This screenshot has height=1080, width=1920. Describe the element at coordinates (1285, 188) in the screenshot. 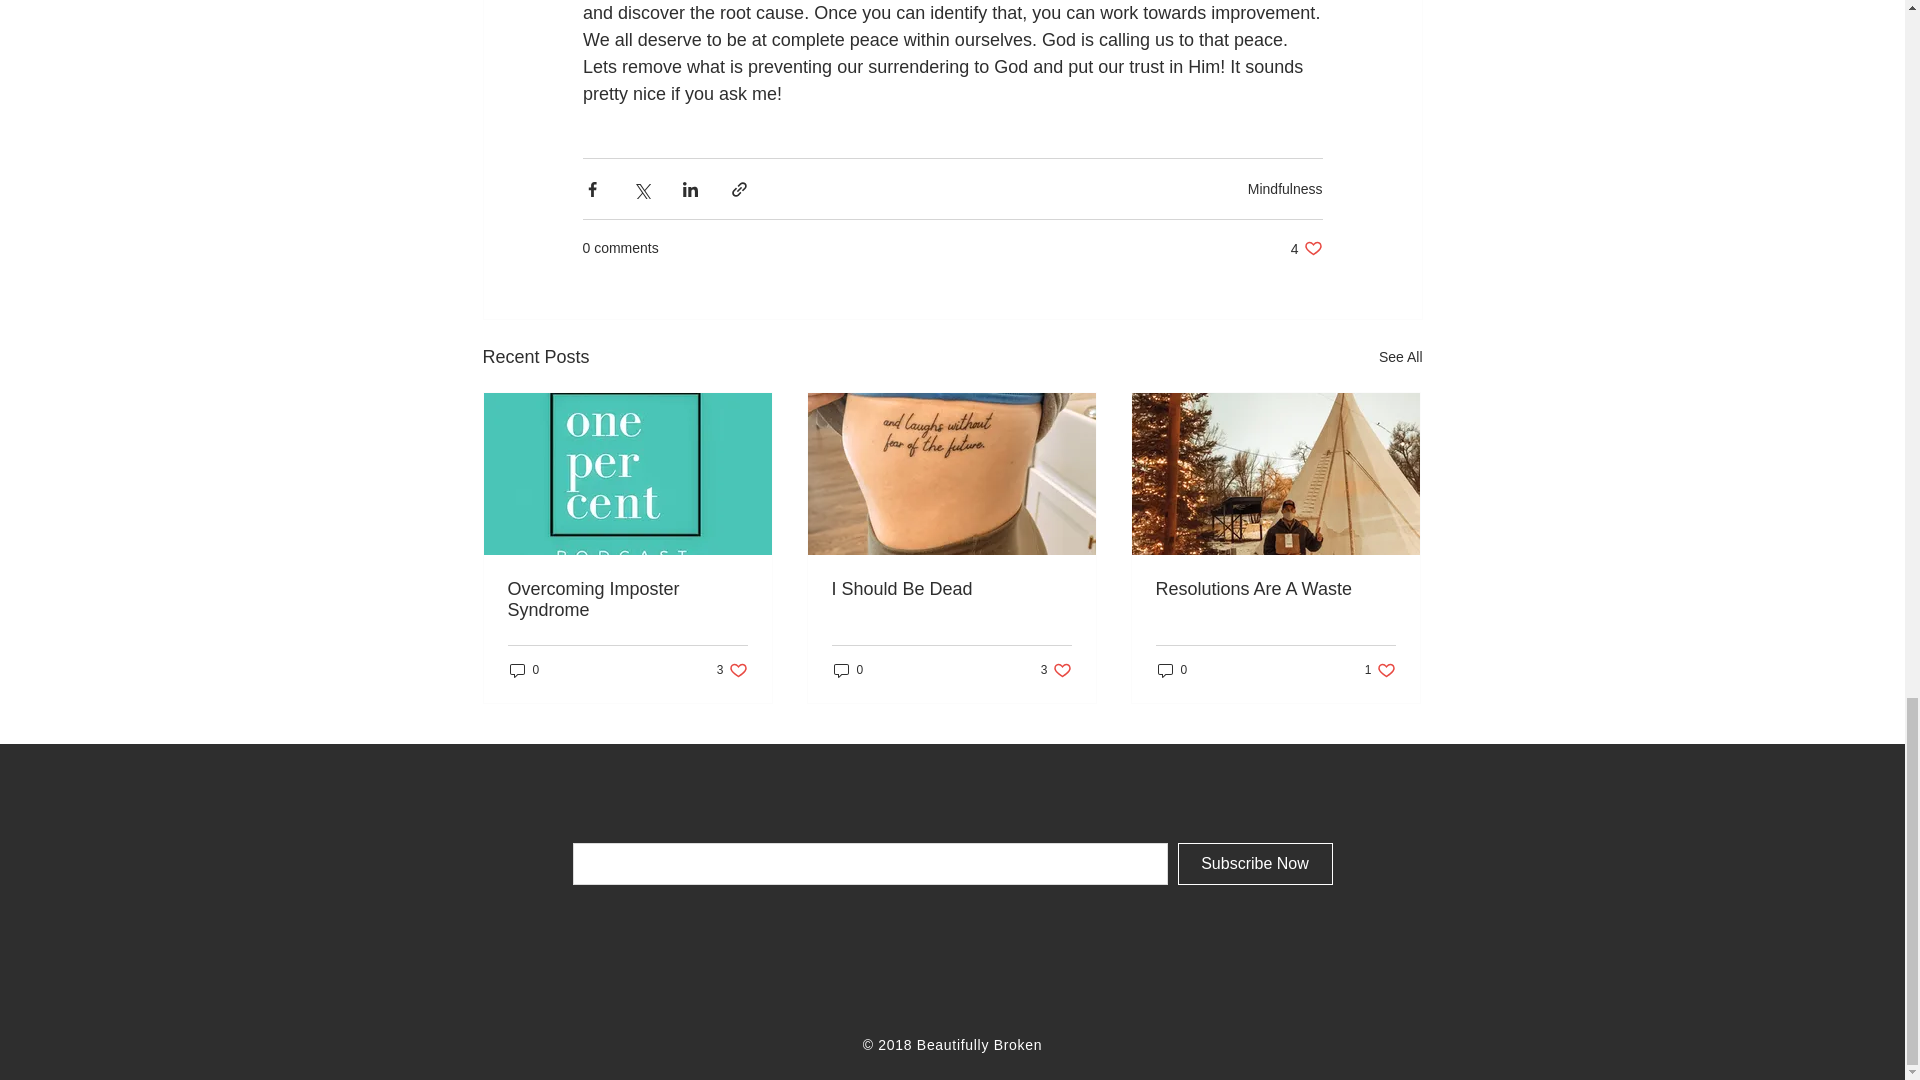

I see `Mindfulness` at that location.